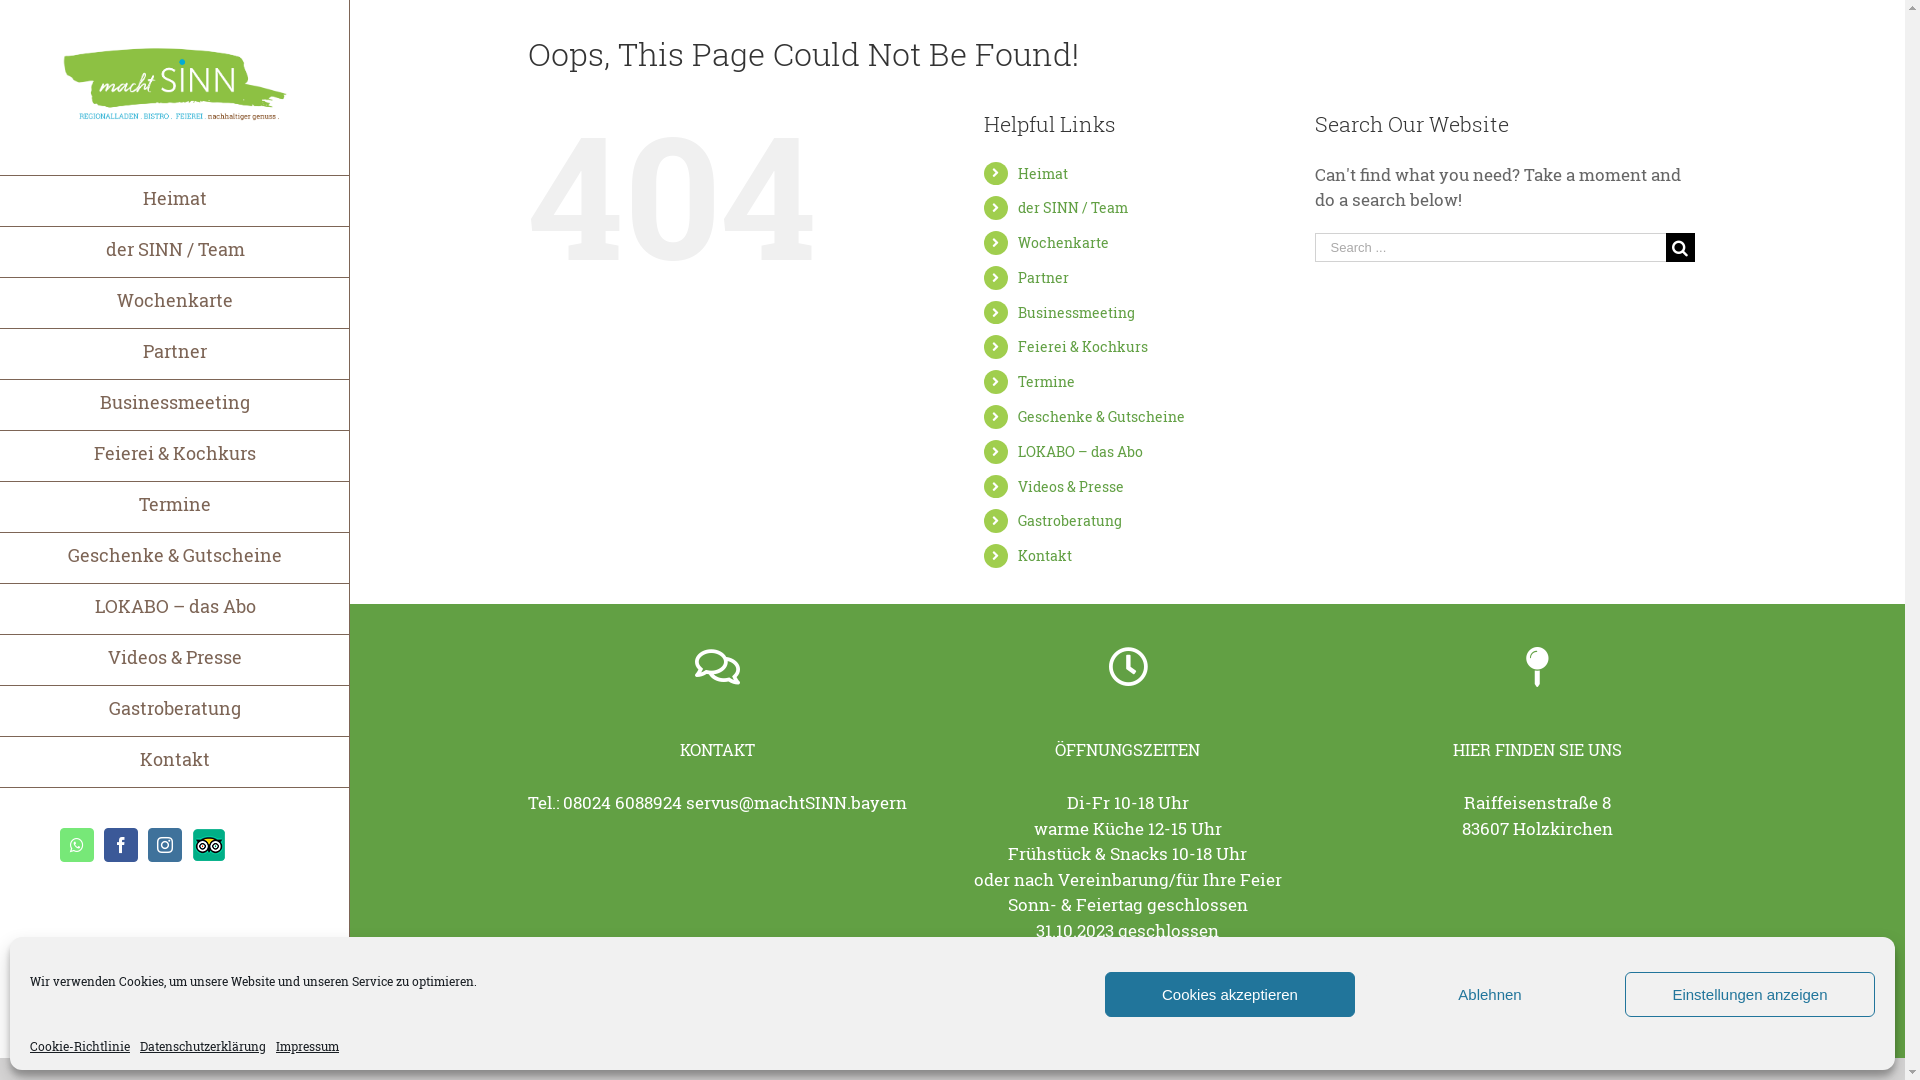 This screenshot has height=1080, width=1920. What do you see at coordinates (175, 406) in the screenshot?
I see `Businessmeeting` at bounding box center [175, 406].